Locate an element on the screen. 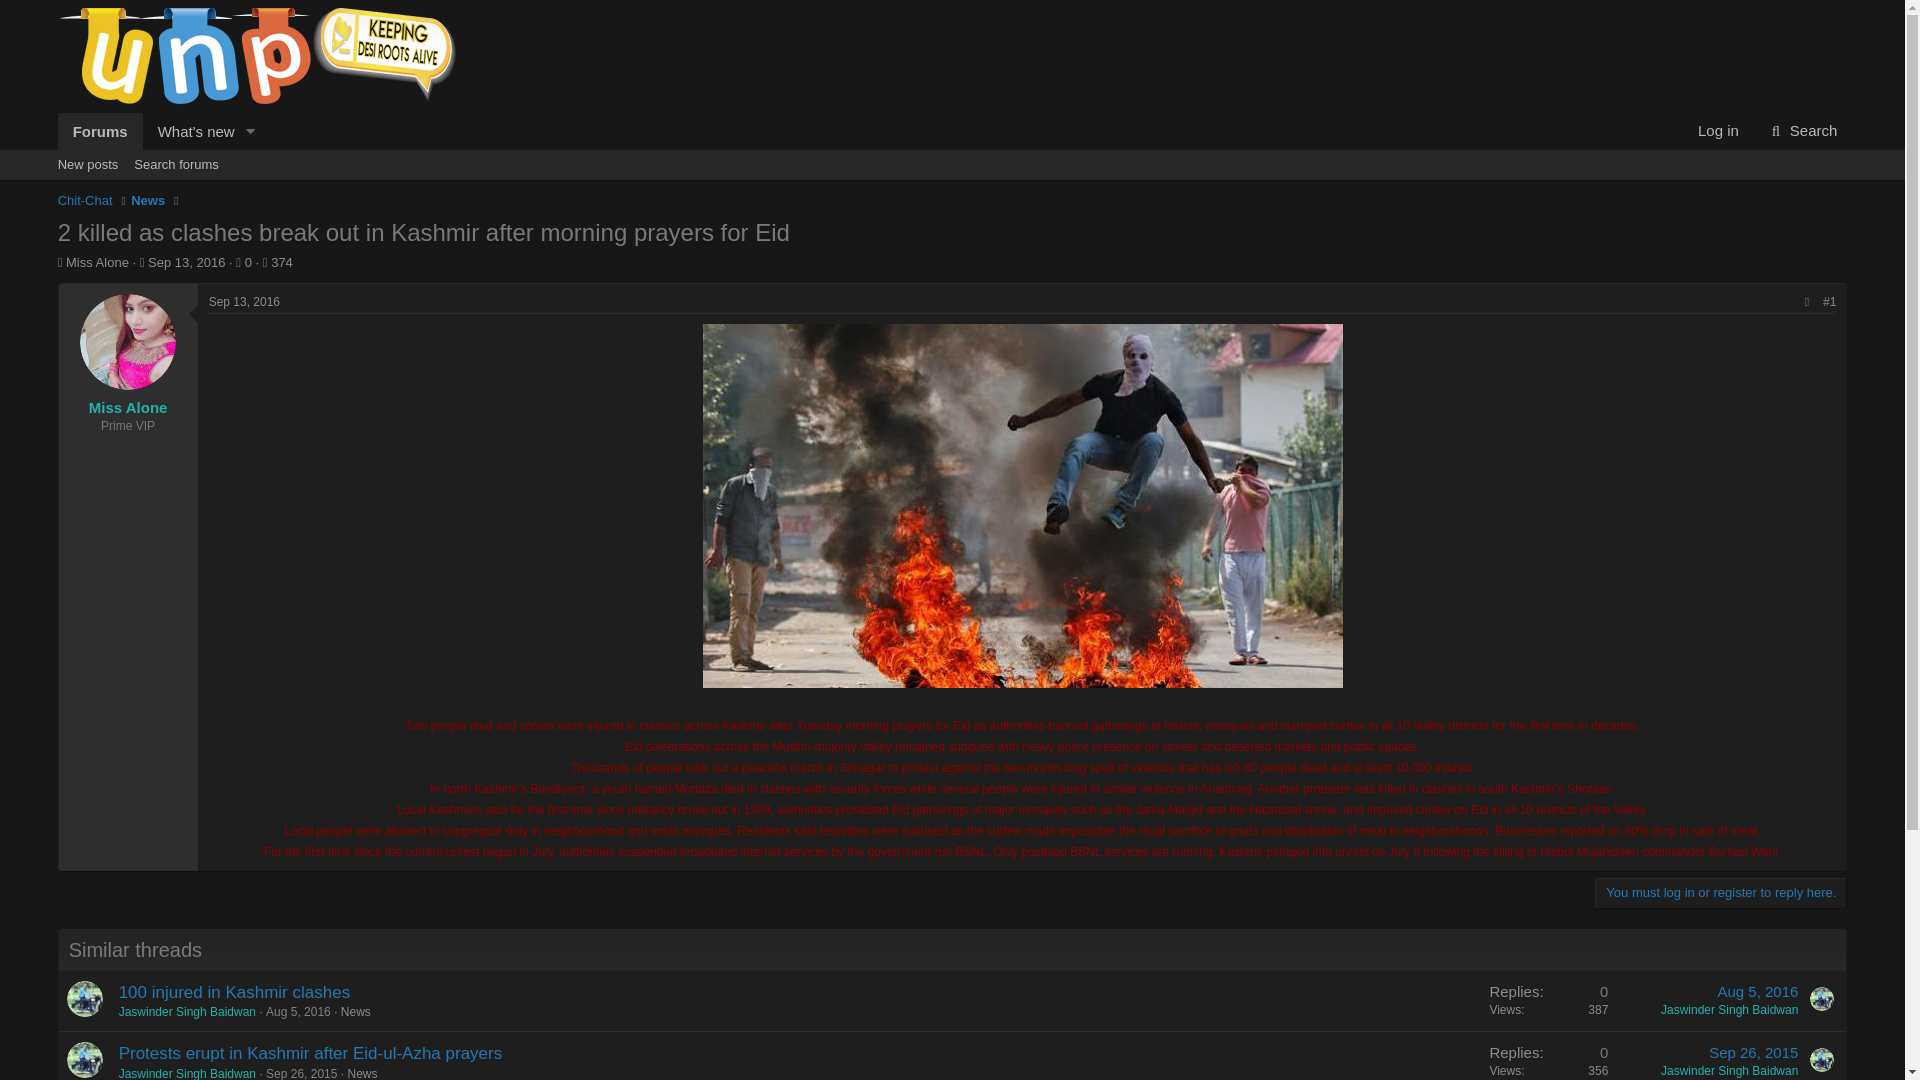 The height and width of the screenshot is (1080, 1920). Log in is located at coordinates (302, 1074).